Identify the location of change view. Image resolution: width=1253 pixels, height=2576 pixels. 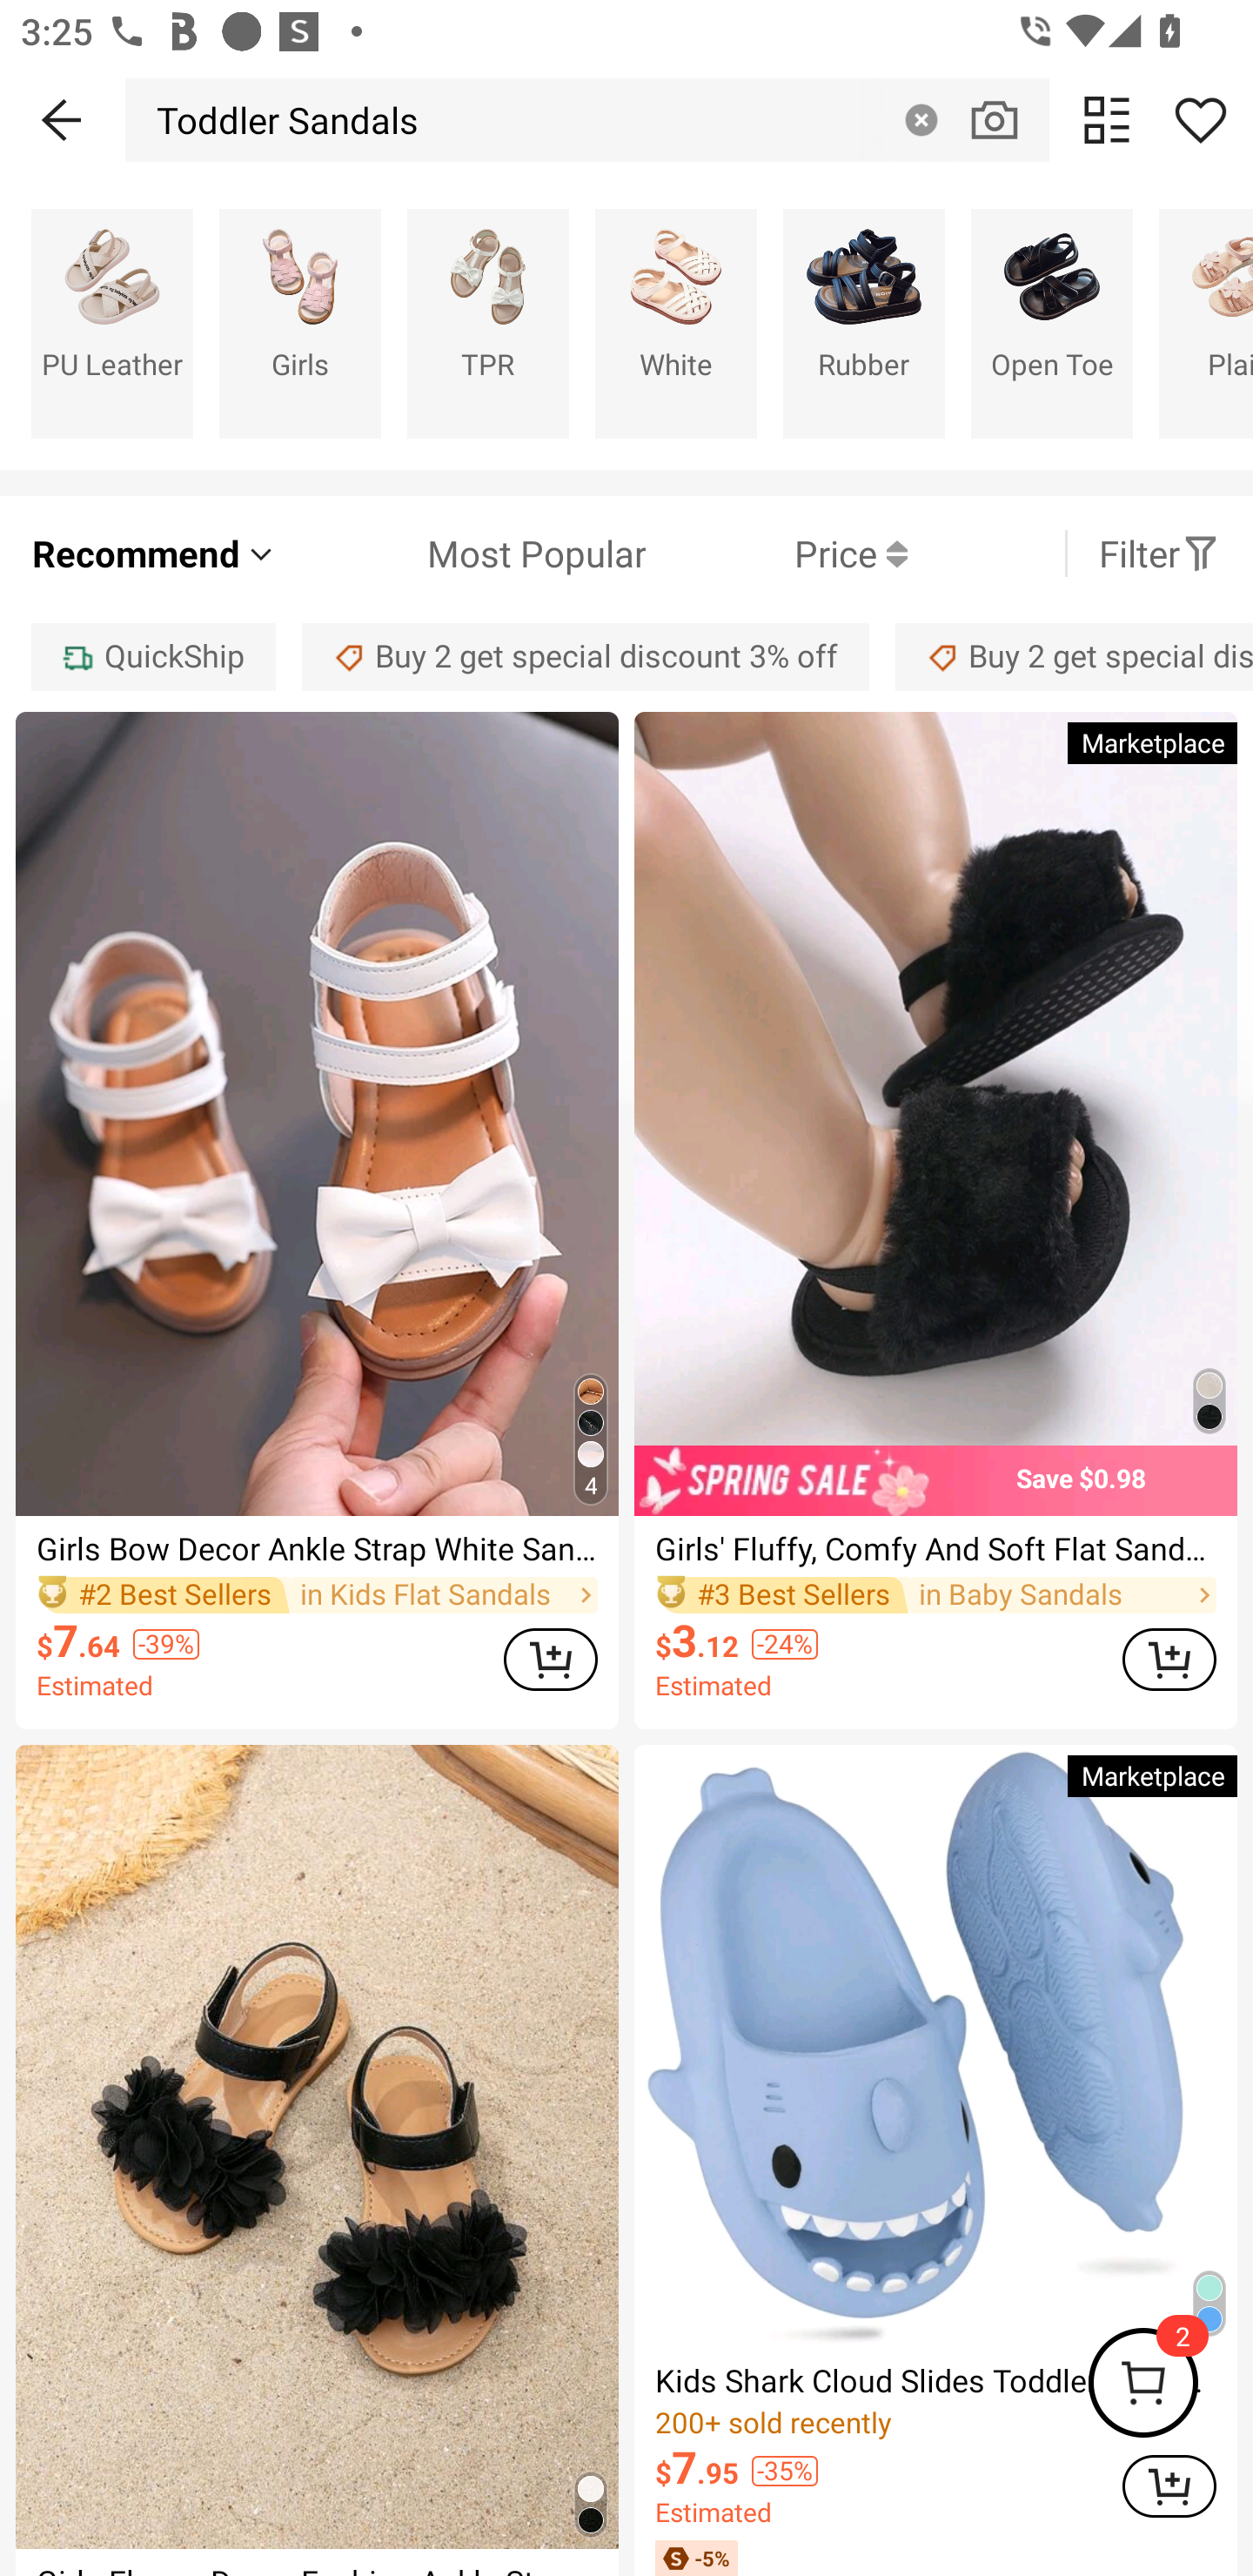
(1107, 119).